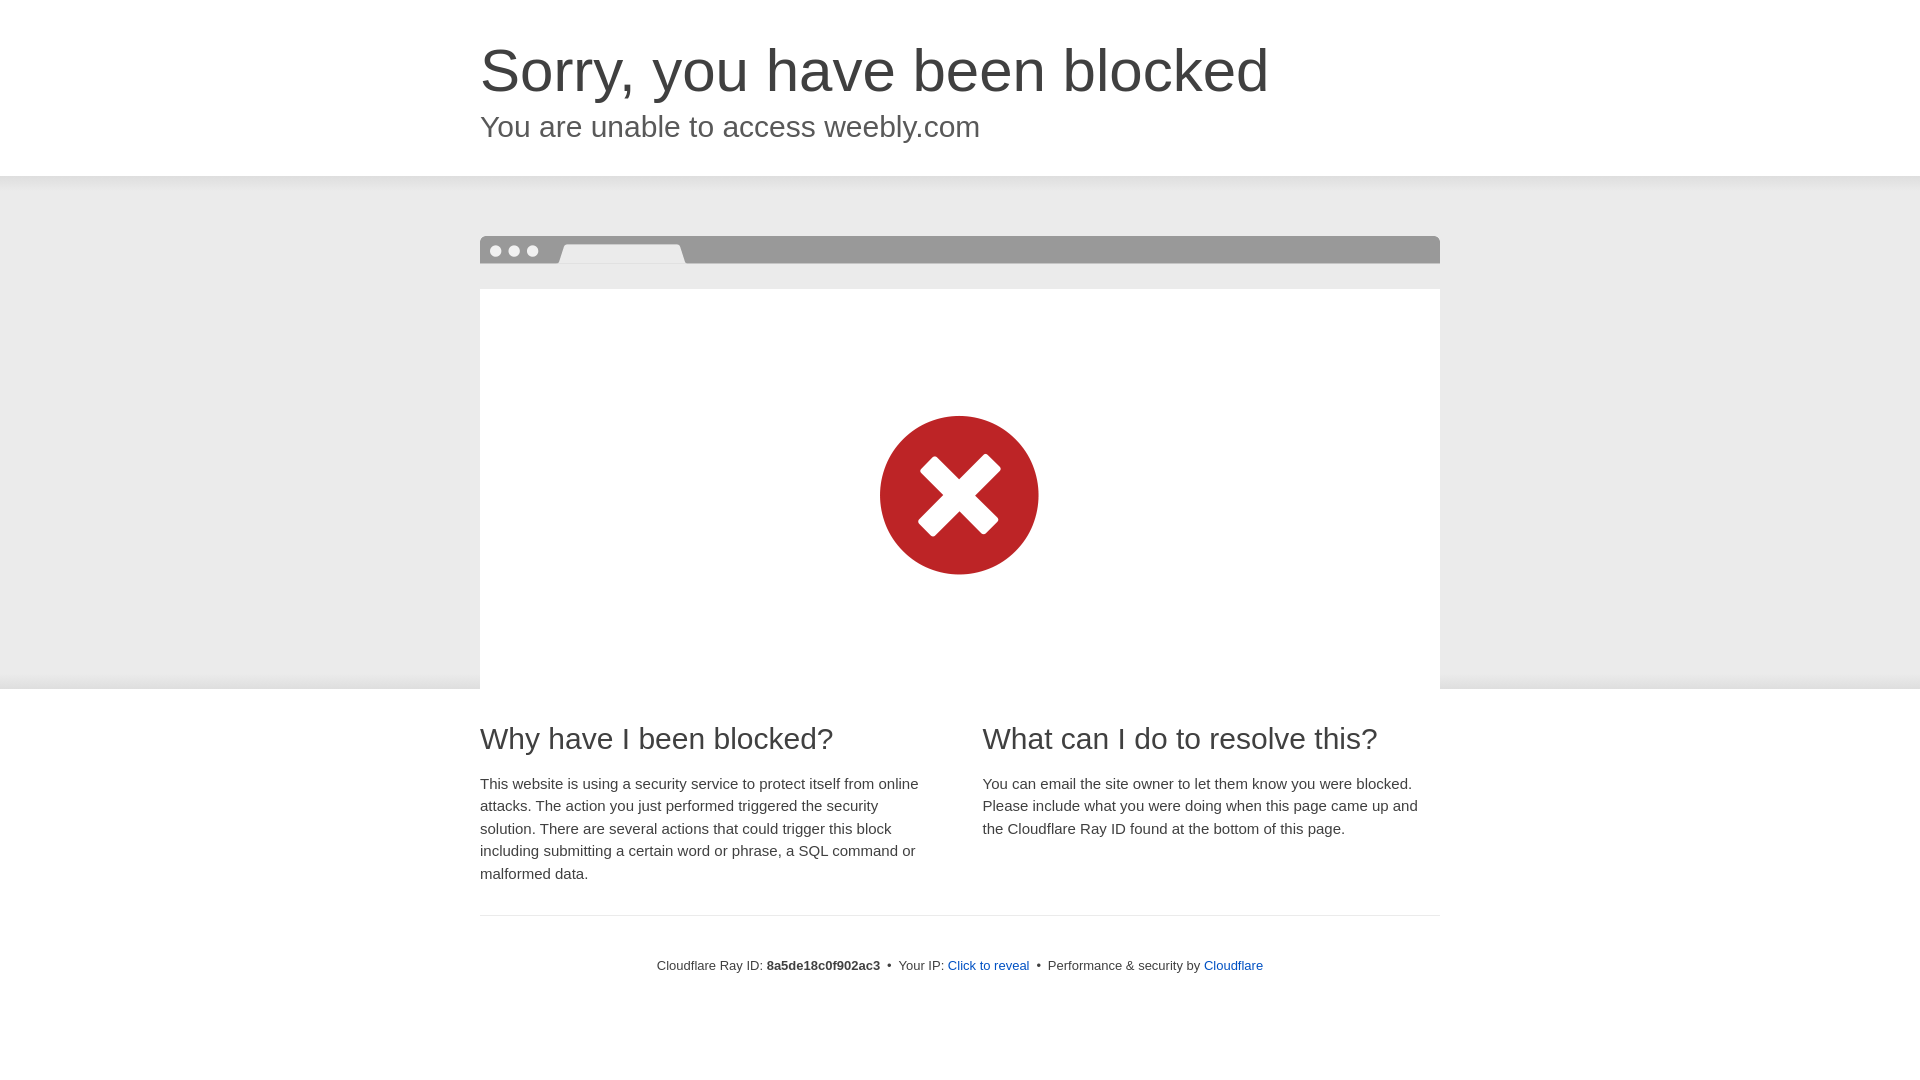 Image resolution: width=1920 pixels, height=1080 pixels. What do you see at coordinates (988, 966) in the screenshot?
I see `Click to reveal` at bounding box center [988, 966].